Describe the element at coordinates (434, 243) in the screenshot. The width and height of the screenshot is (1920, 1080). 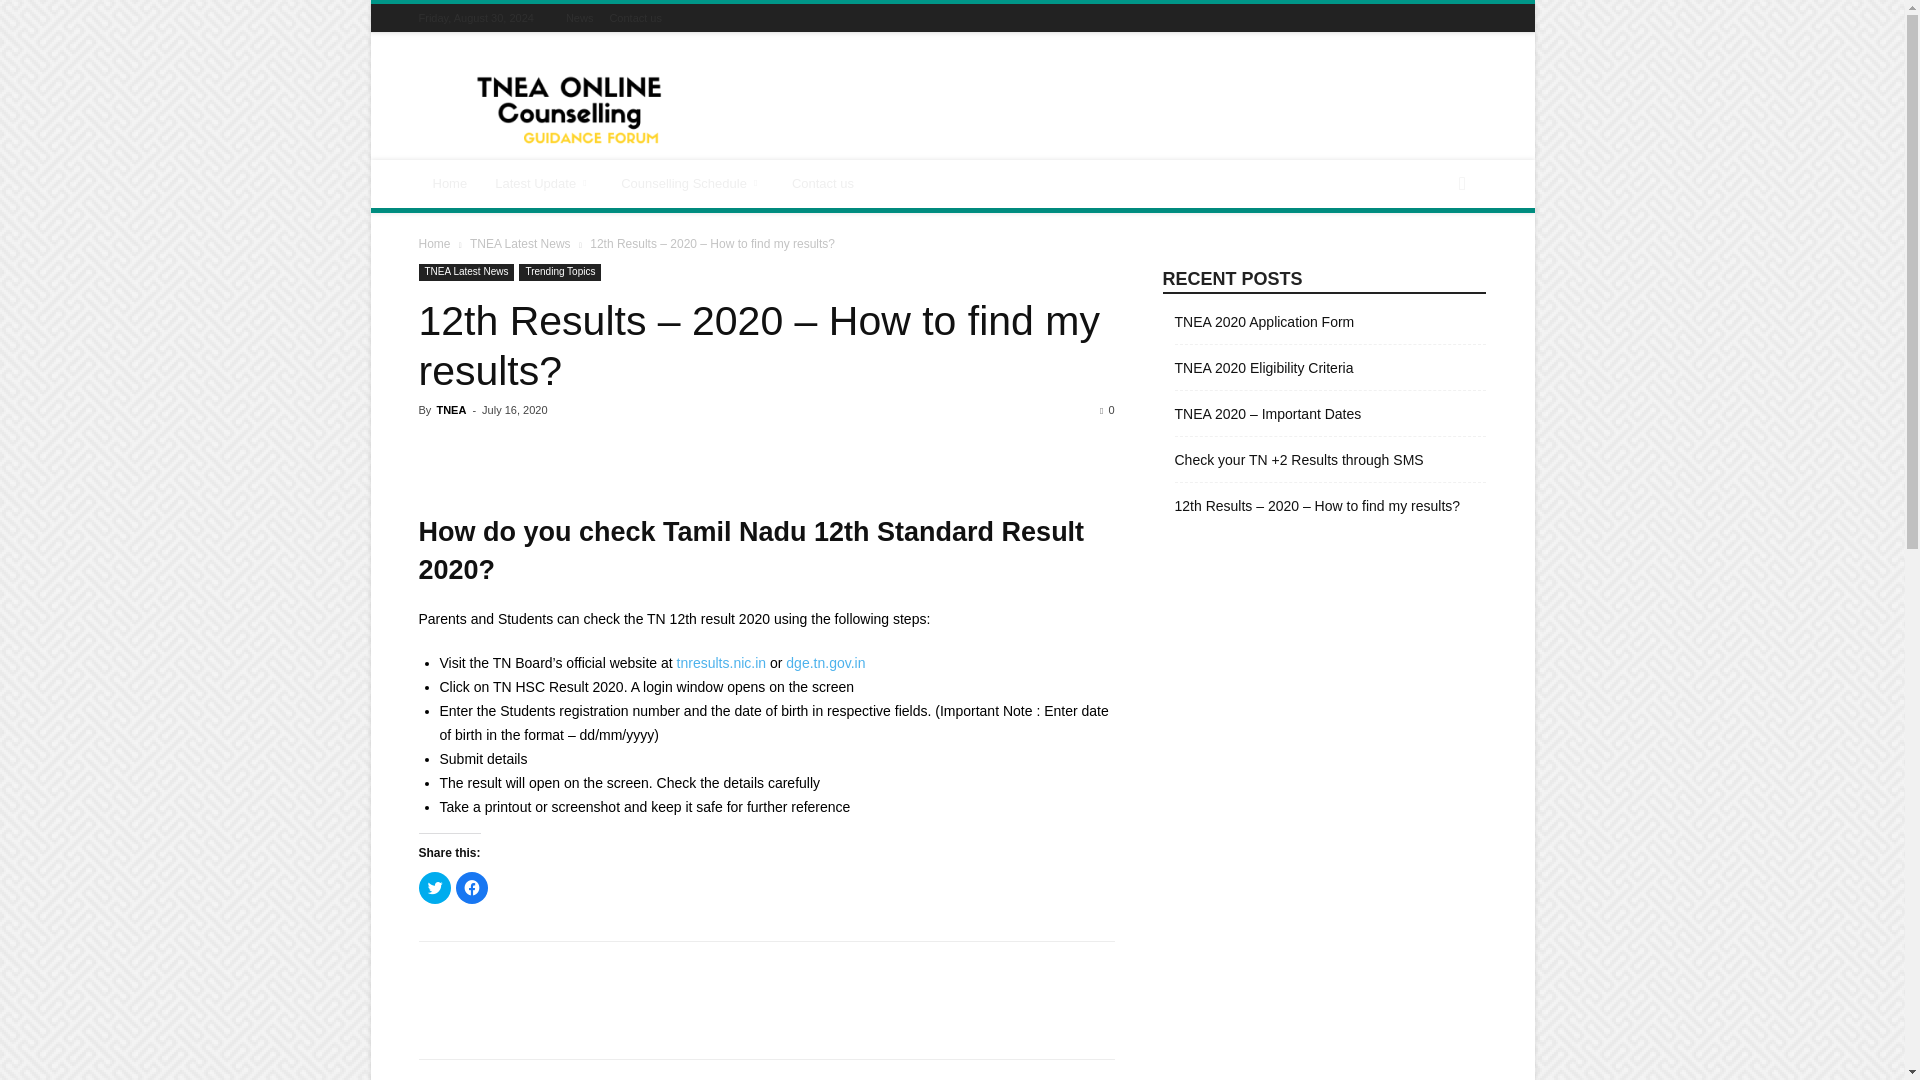
I see `Home` at that location.